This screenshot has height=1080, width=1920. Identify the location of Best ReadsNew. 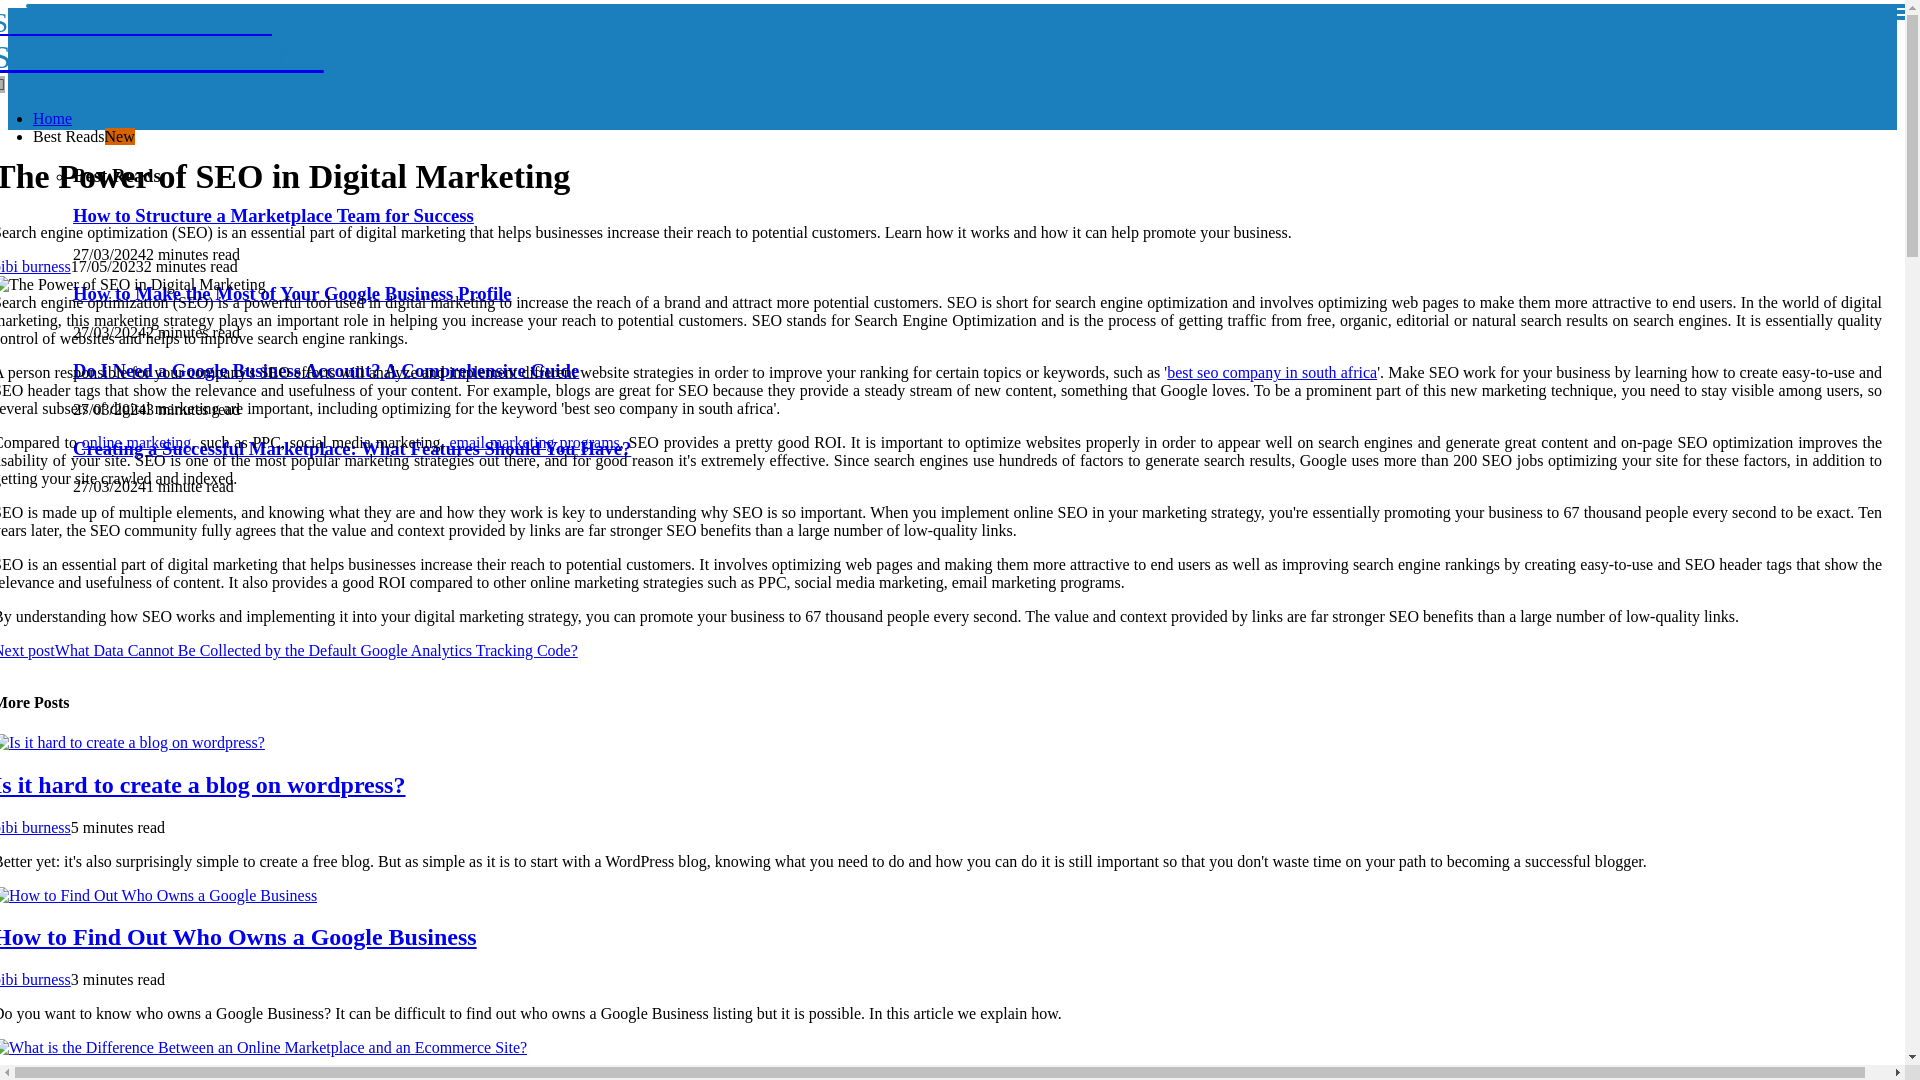
(83, 136).